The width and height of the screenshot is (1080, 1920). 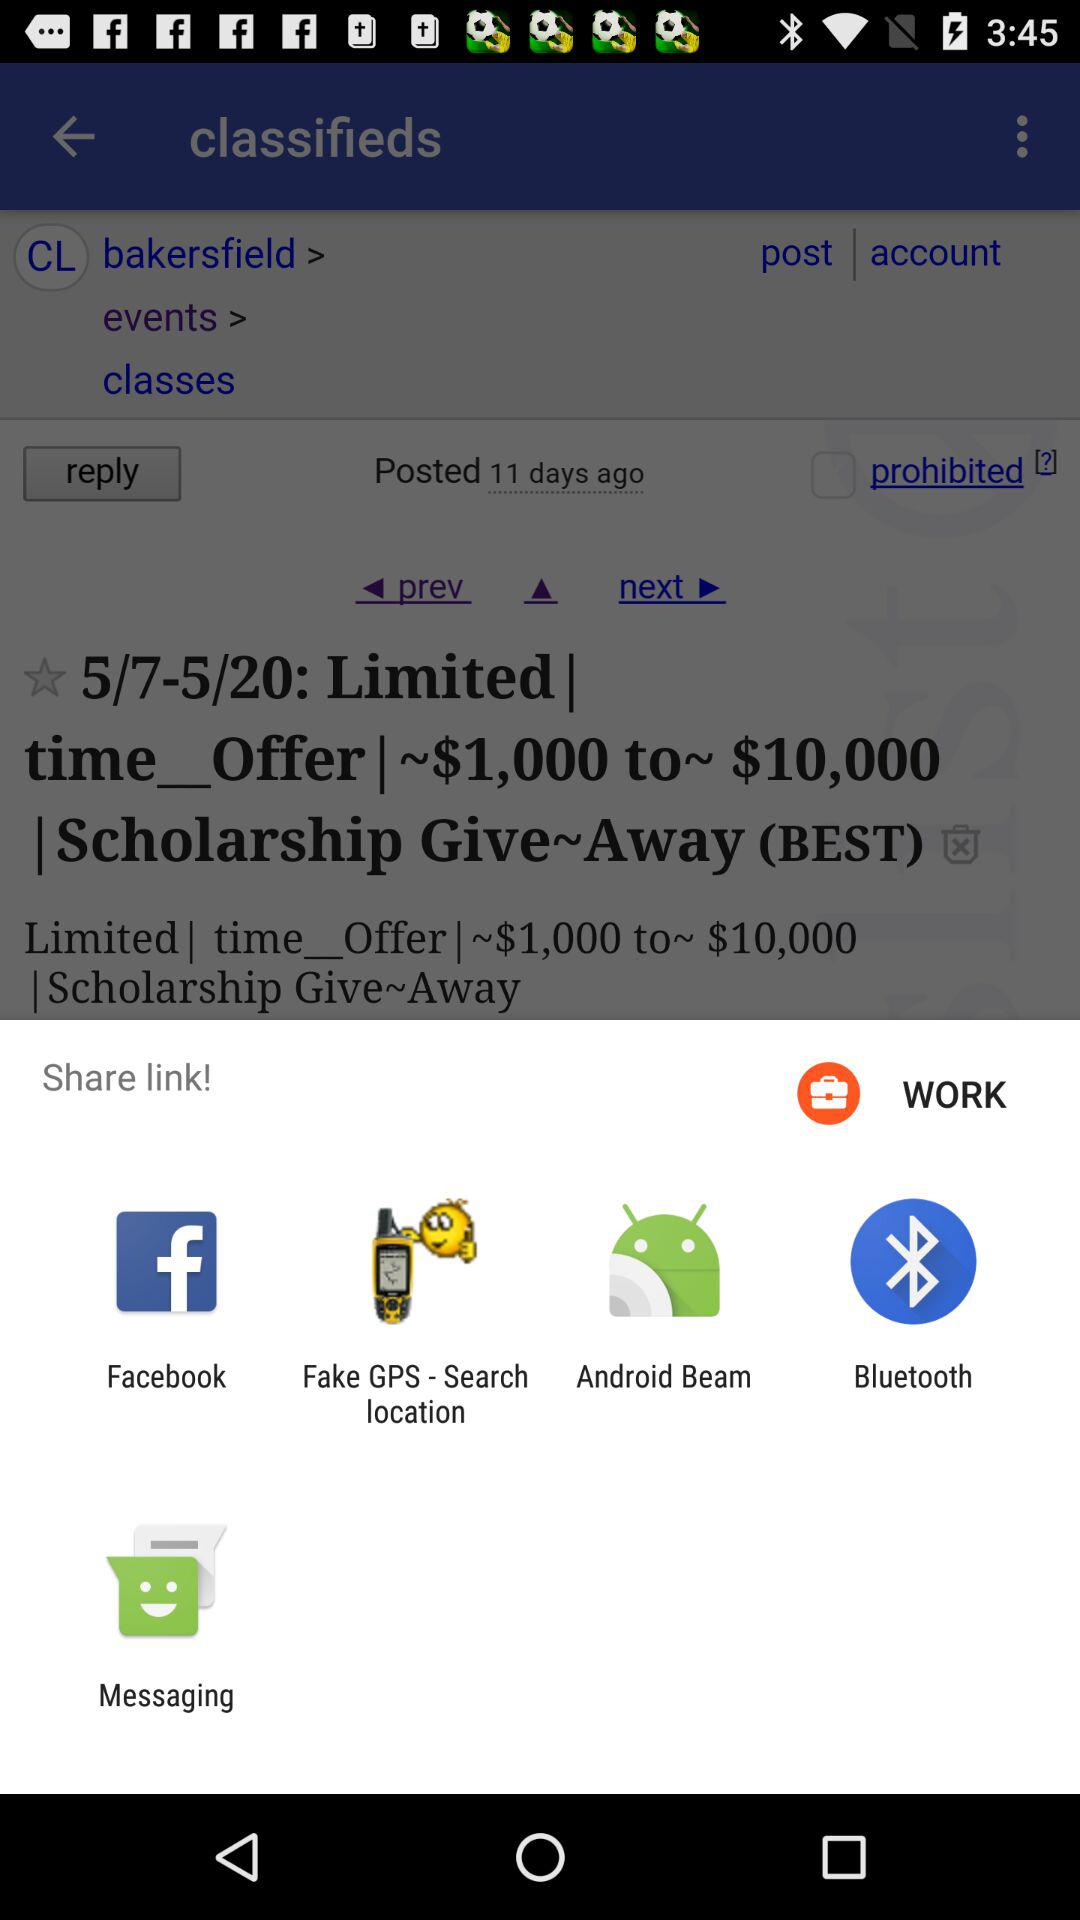 I want to click on scroll until android beam item, so click(x=664, y=1393).